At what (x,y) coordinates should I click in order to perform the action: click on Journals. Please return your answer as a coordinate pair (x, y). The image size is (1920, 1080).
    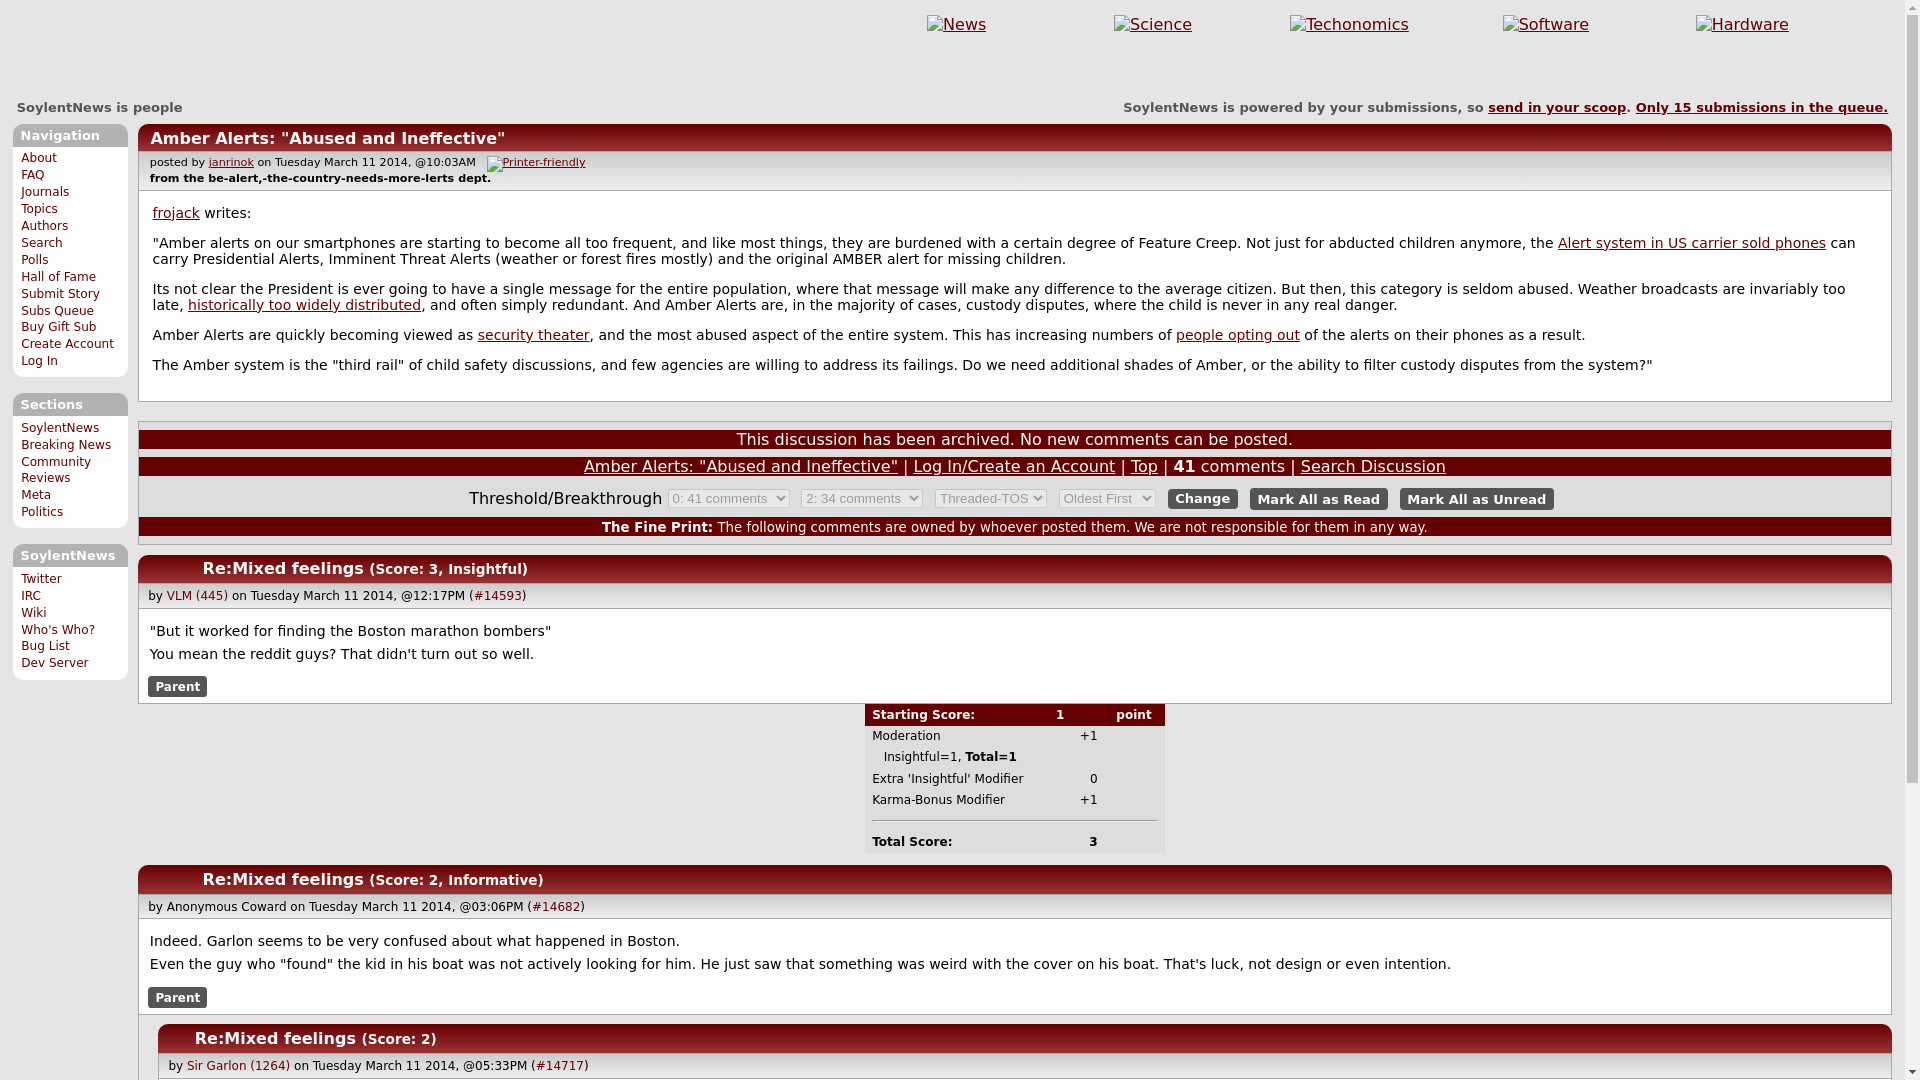
    Looking at the image, I should click on (45, 191).